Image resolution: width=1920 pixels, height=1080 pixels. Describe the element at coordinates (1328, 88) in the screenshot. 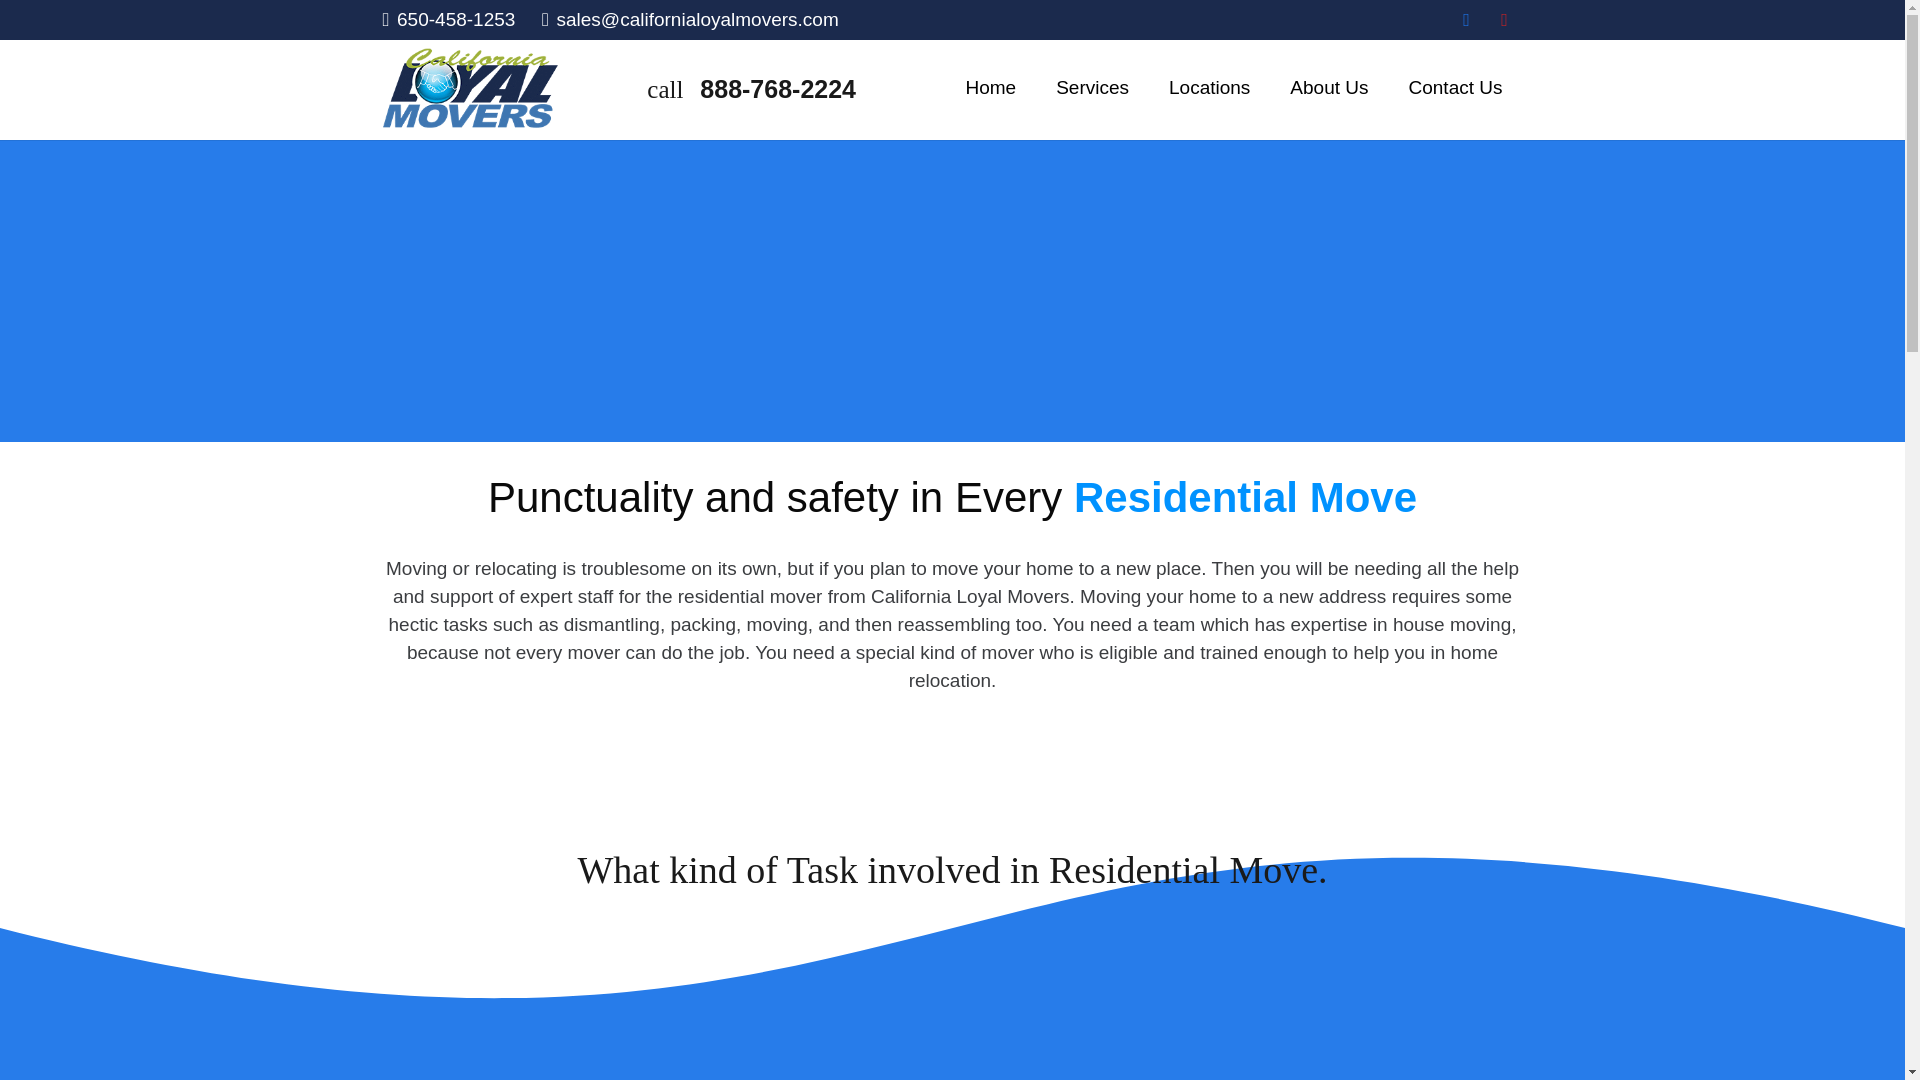

I see `About Us` at that location.